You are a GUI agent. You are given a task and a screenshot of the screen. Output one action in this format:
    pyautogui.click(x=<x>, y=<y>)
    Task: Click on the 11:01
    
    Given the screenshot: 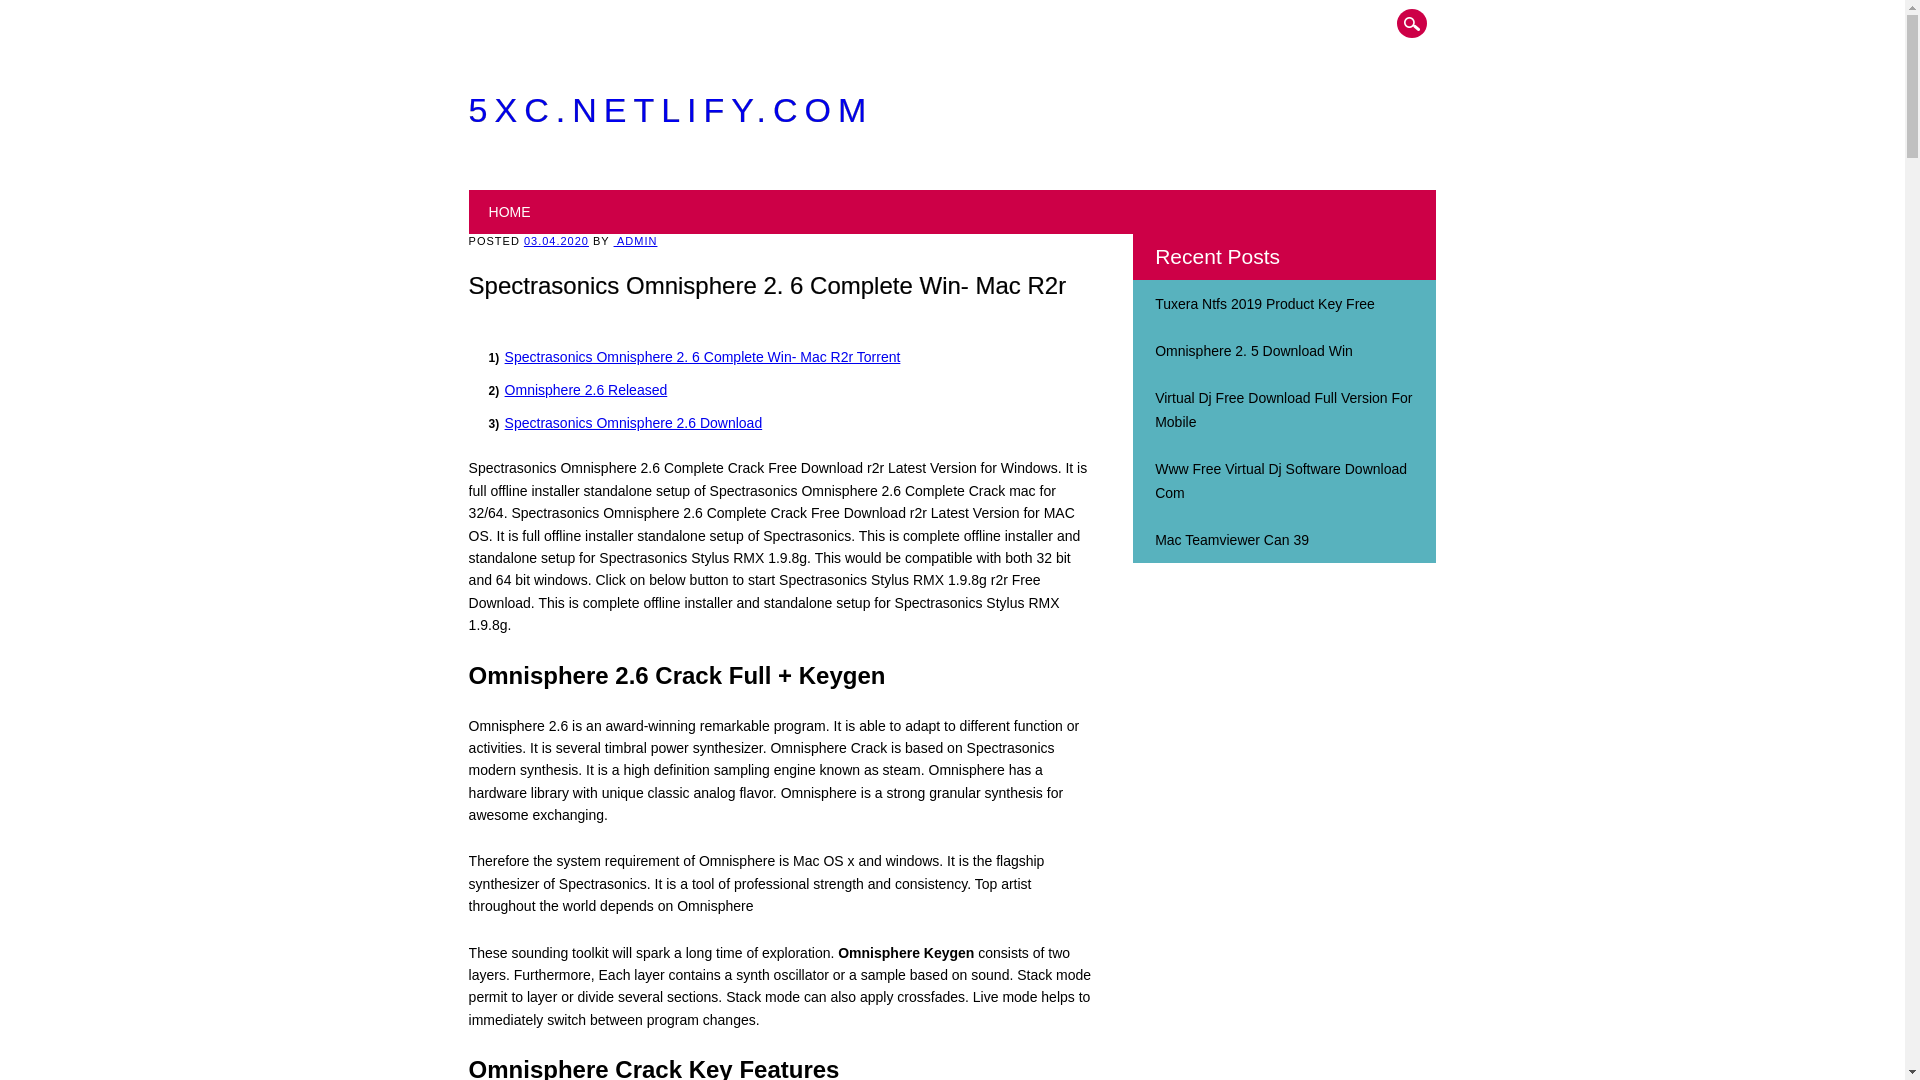 What is the action you would take?
    pyautogui.click(x=556, y=241)
    